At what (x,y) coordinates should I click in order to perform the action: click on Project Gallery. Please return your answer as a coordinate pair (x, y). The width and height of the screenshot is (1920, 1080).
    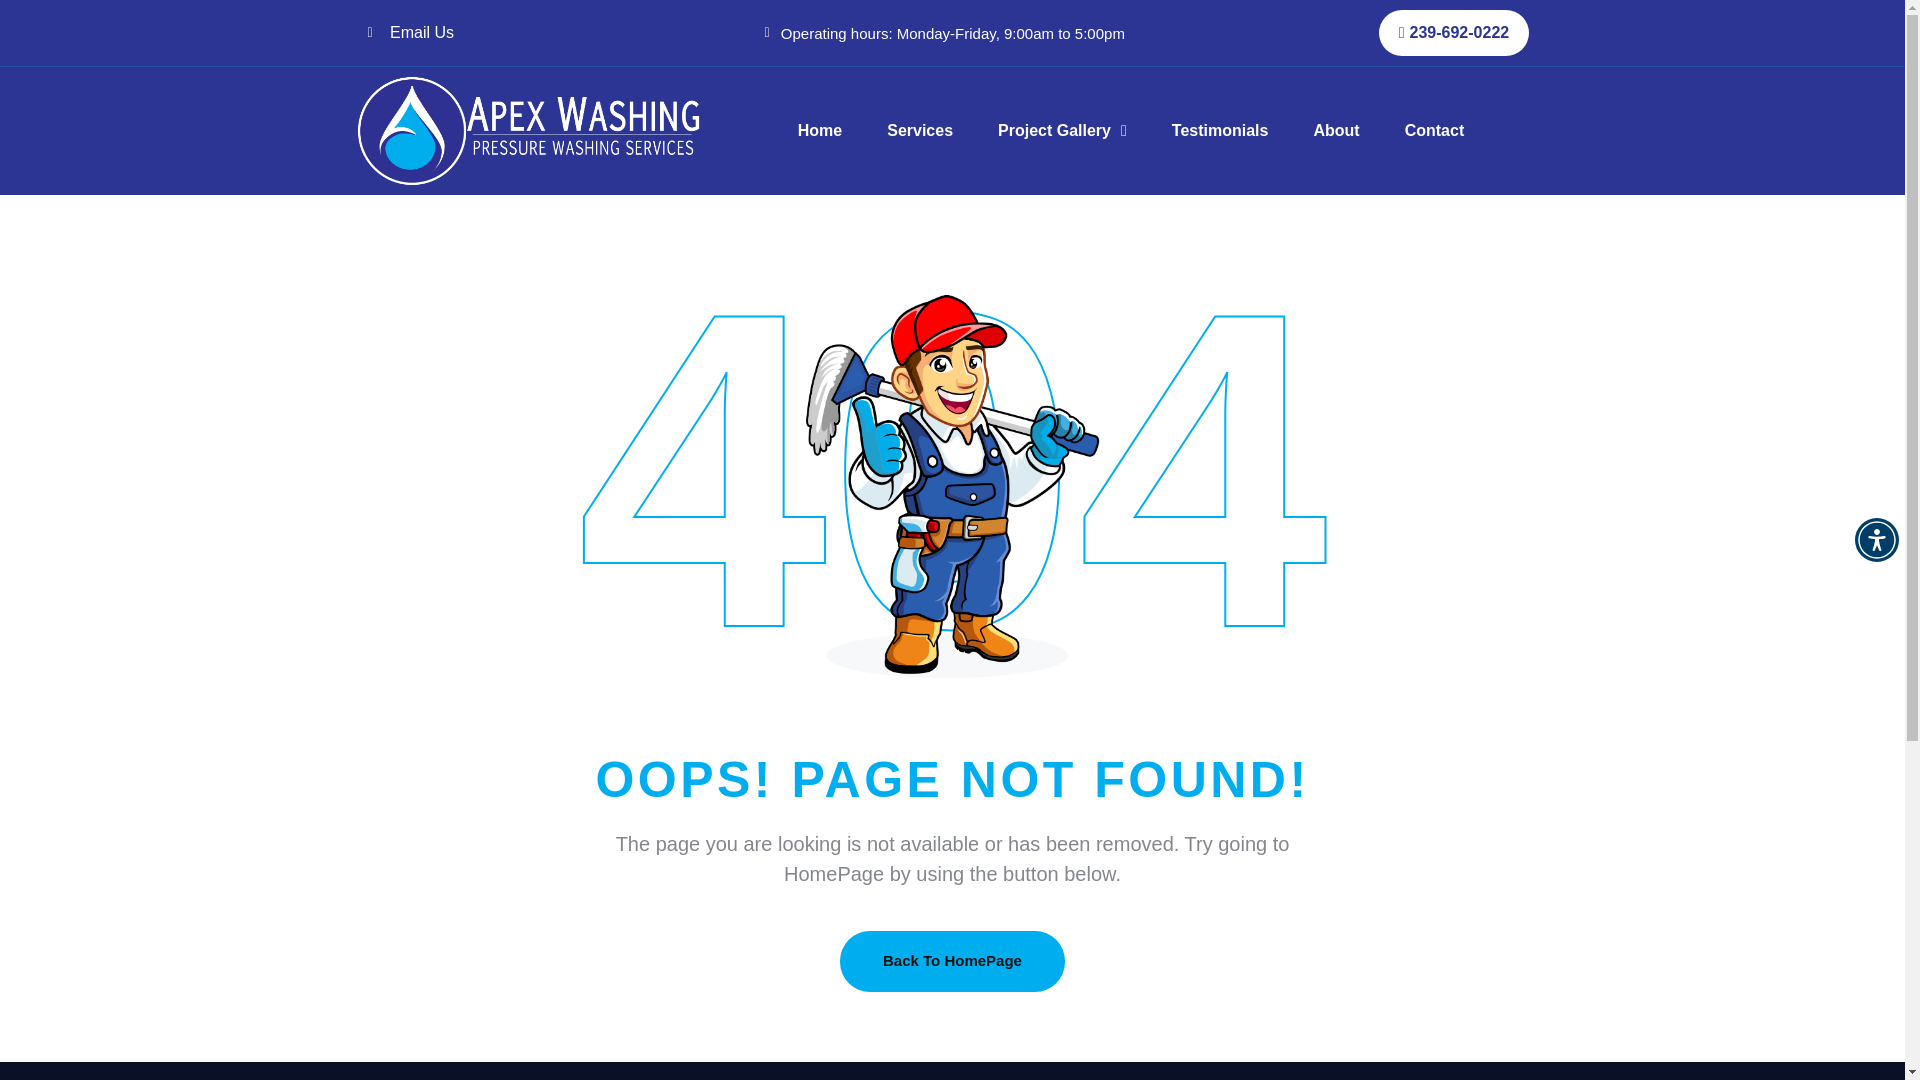
    Looking at the image, I should click on (956, 131).